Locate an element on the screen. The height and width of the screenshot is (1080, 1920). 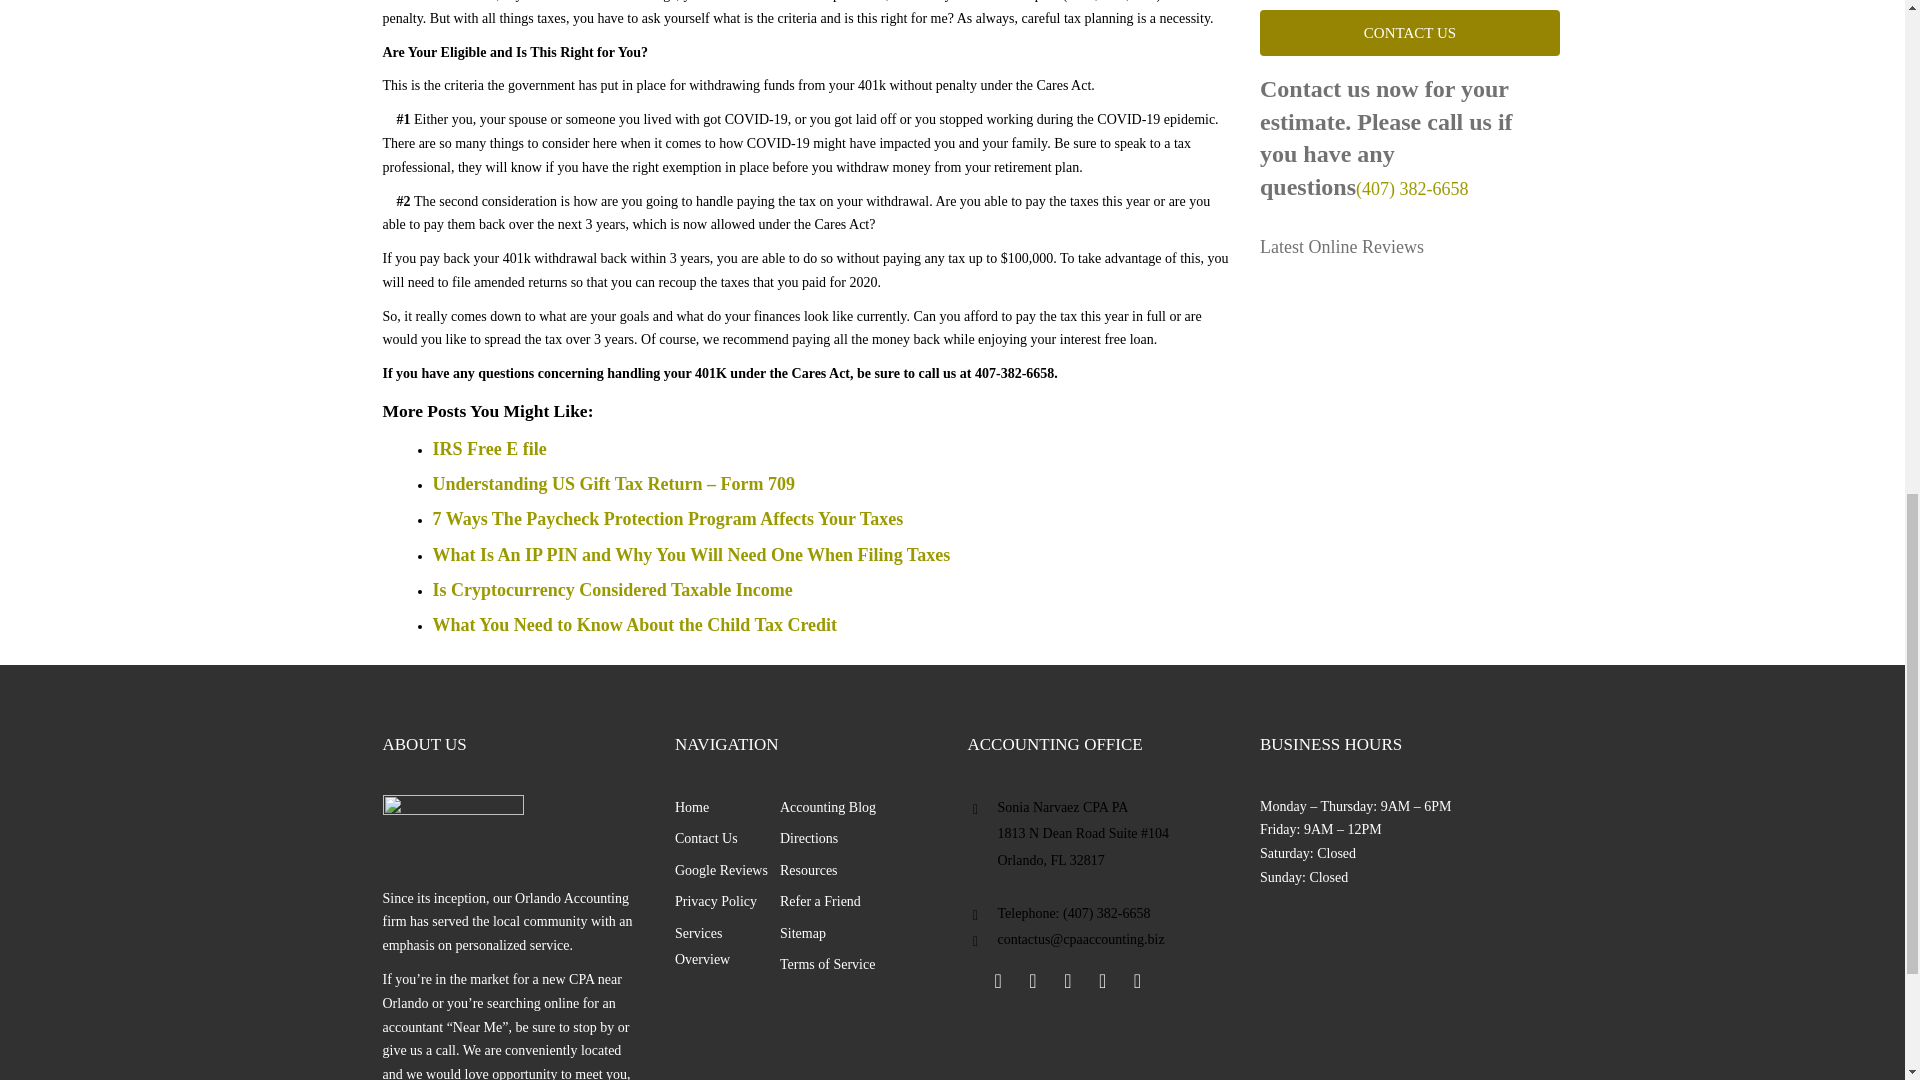
Is Cryptocurrency Considered Taxable Income is located at coordinates (612, 590).